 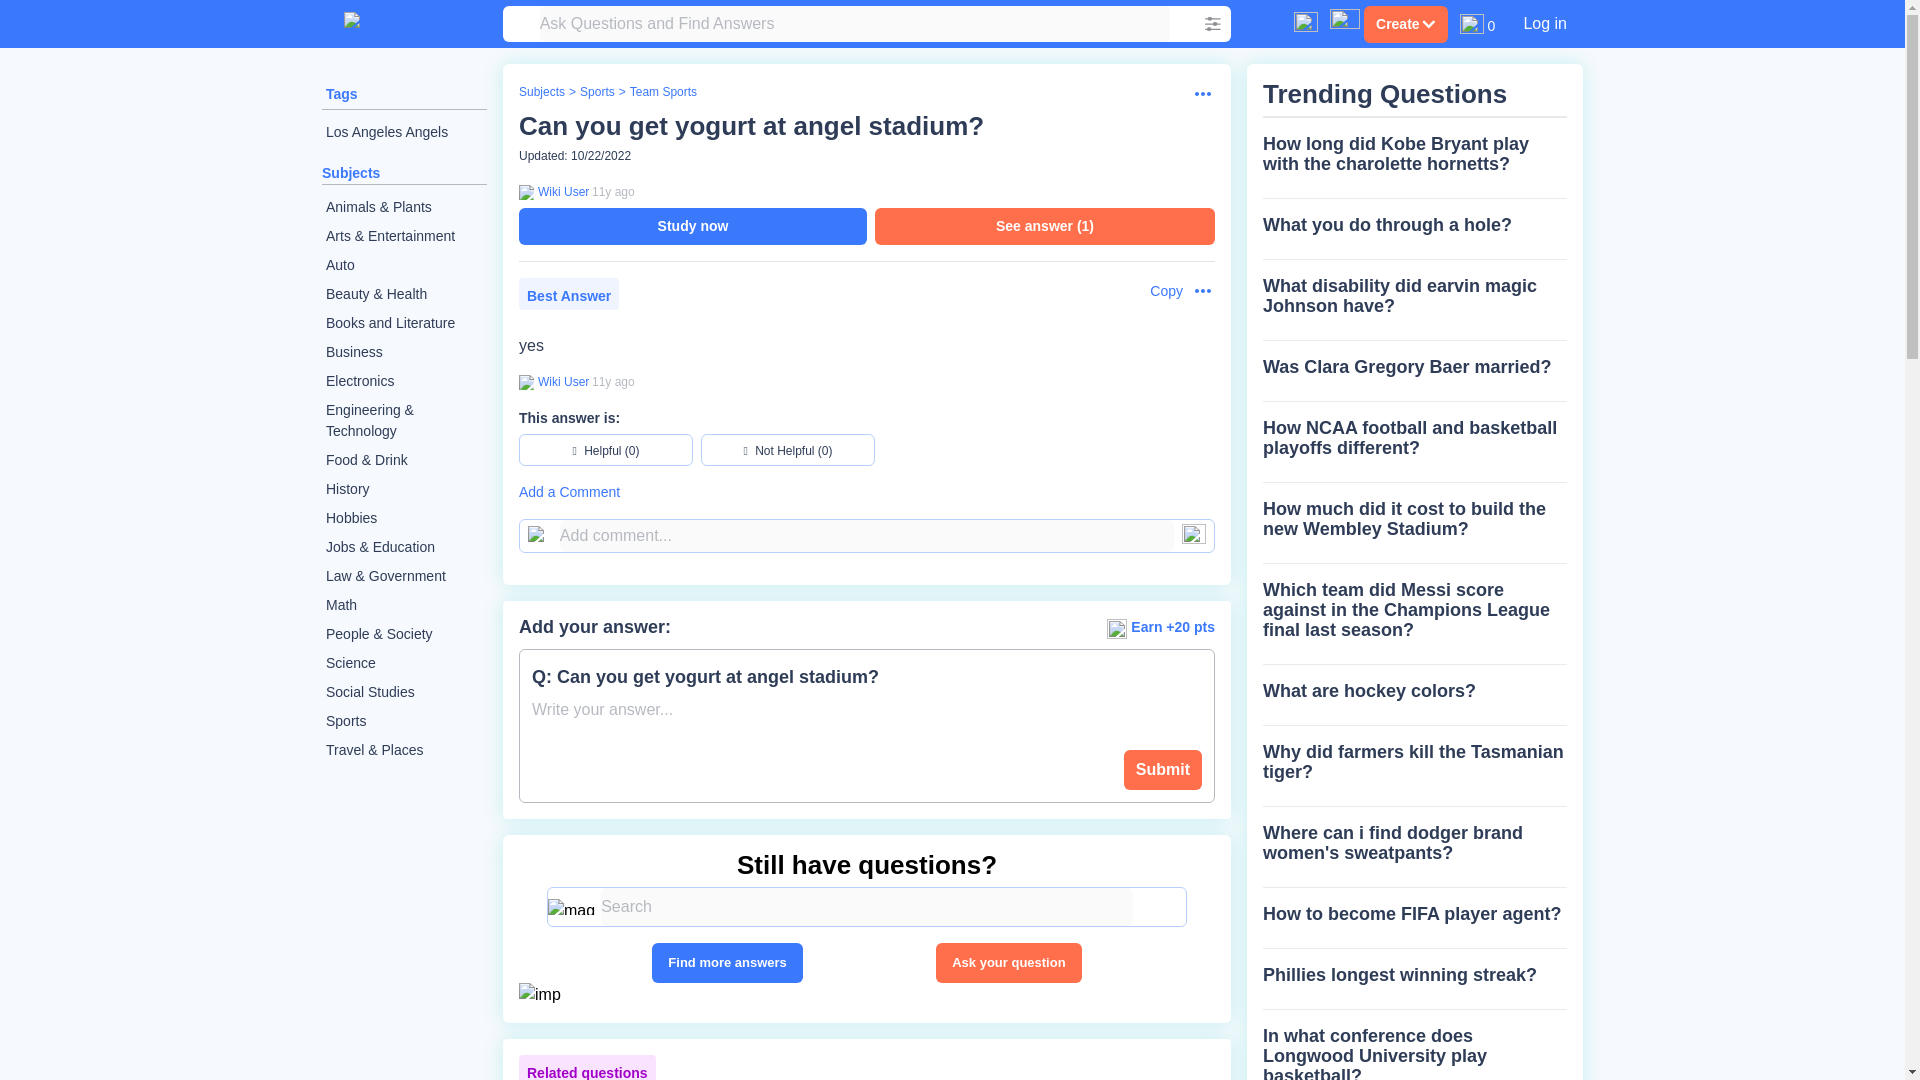 What do you see at coordinates (404, 604) in the screenshot?
I see `Math` at bounding box center [404, 604].